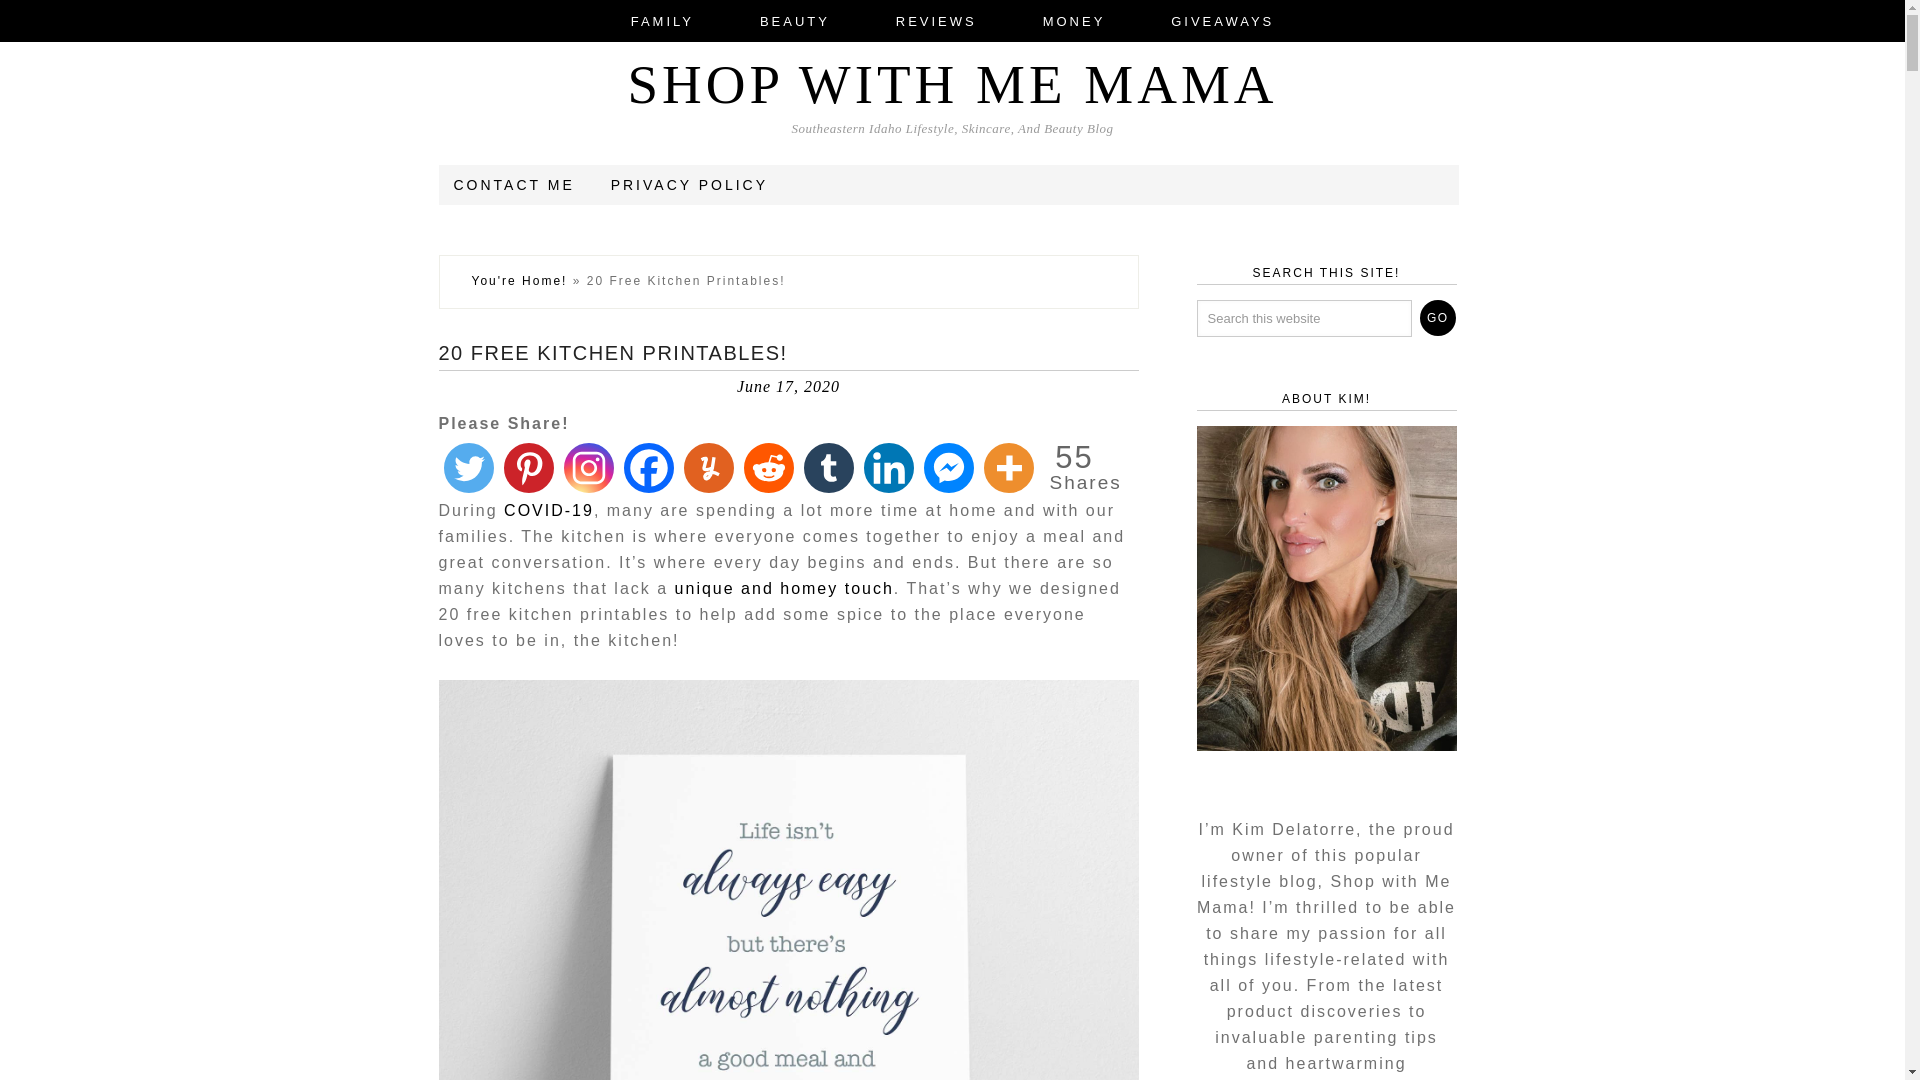 The image size is (1920, 1080). I want to click on Reddit, so click(768, 467).